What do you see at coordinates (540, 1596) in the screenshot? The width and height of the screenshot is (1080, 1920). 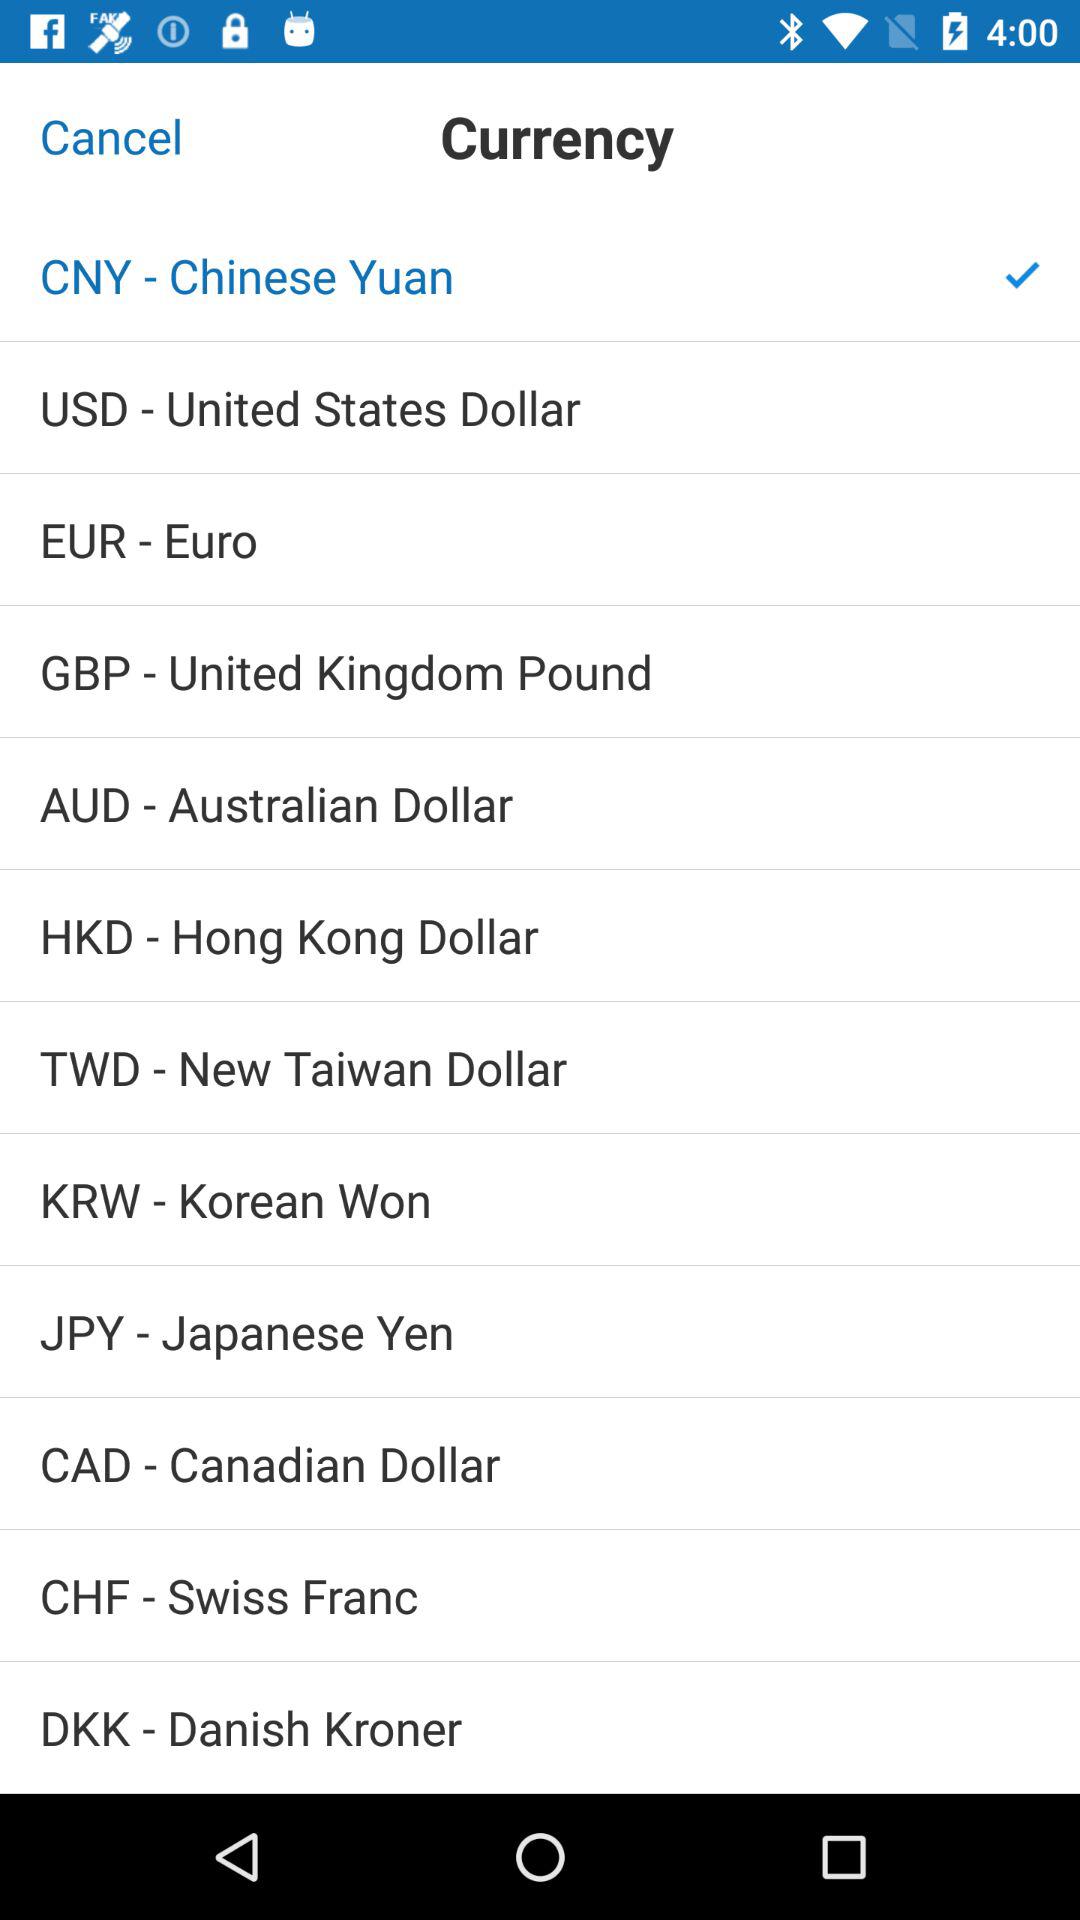 I see `swipe until chf - swiss franc` at bounding box center [540, 1596].